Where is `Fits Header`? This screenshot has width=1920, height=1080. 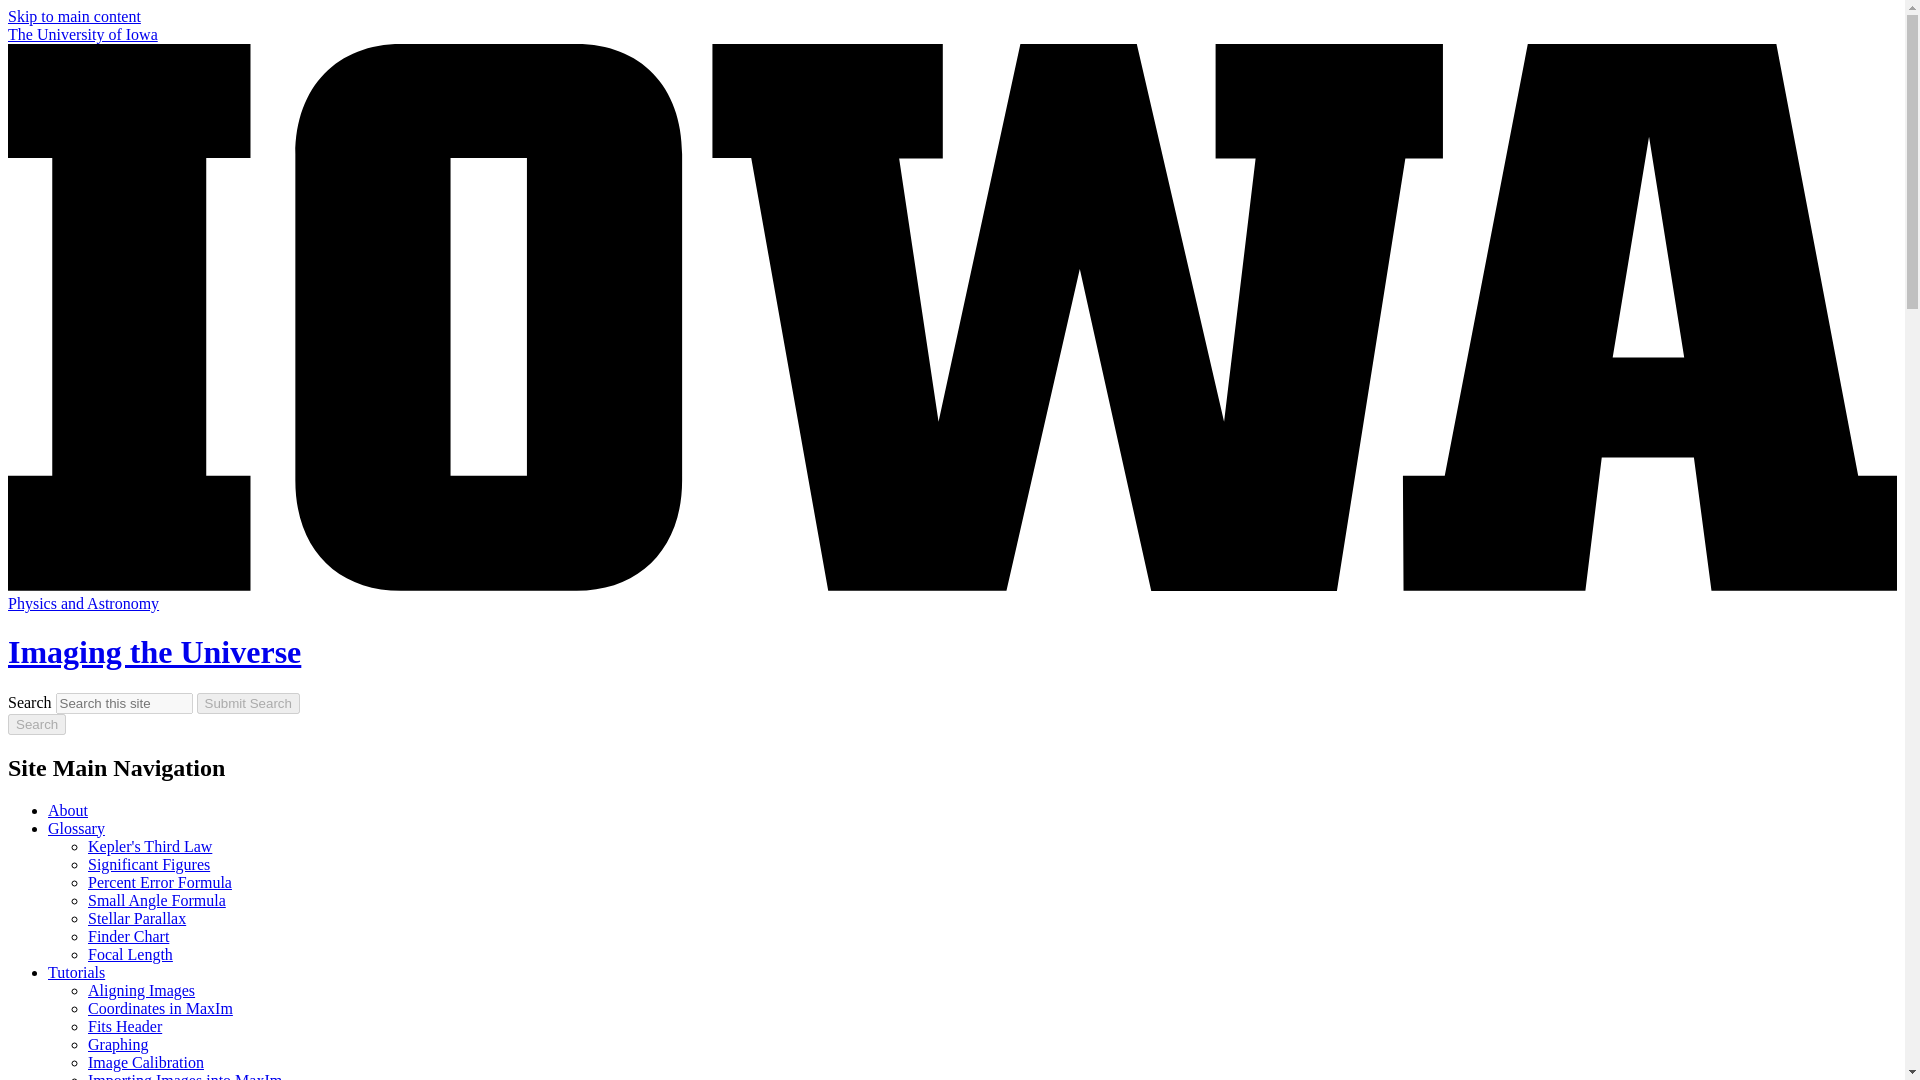 Fits Header is located at coordinates (124, 1026).